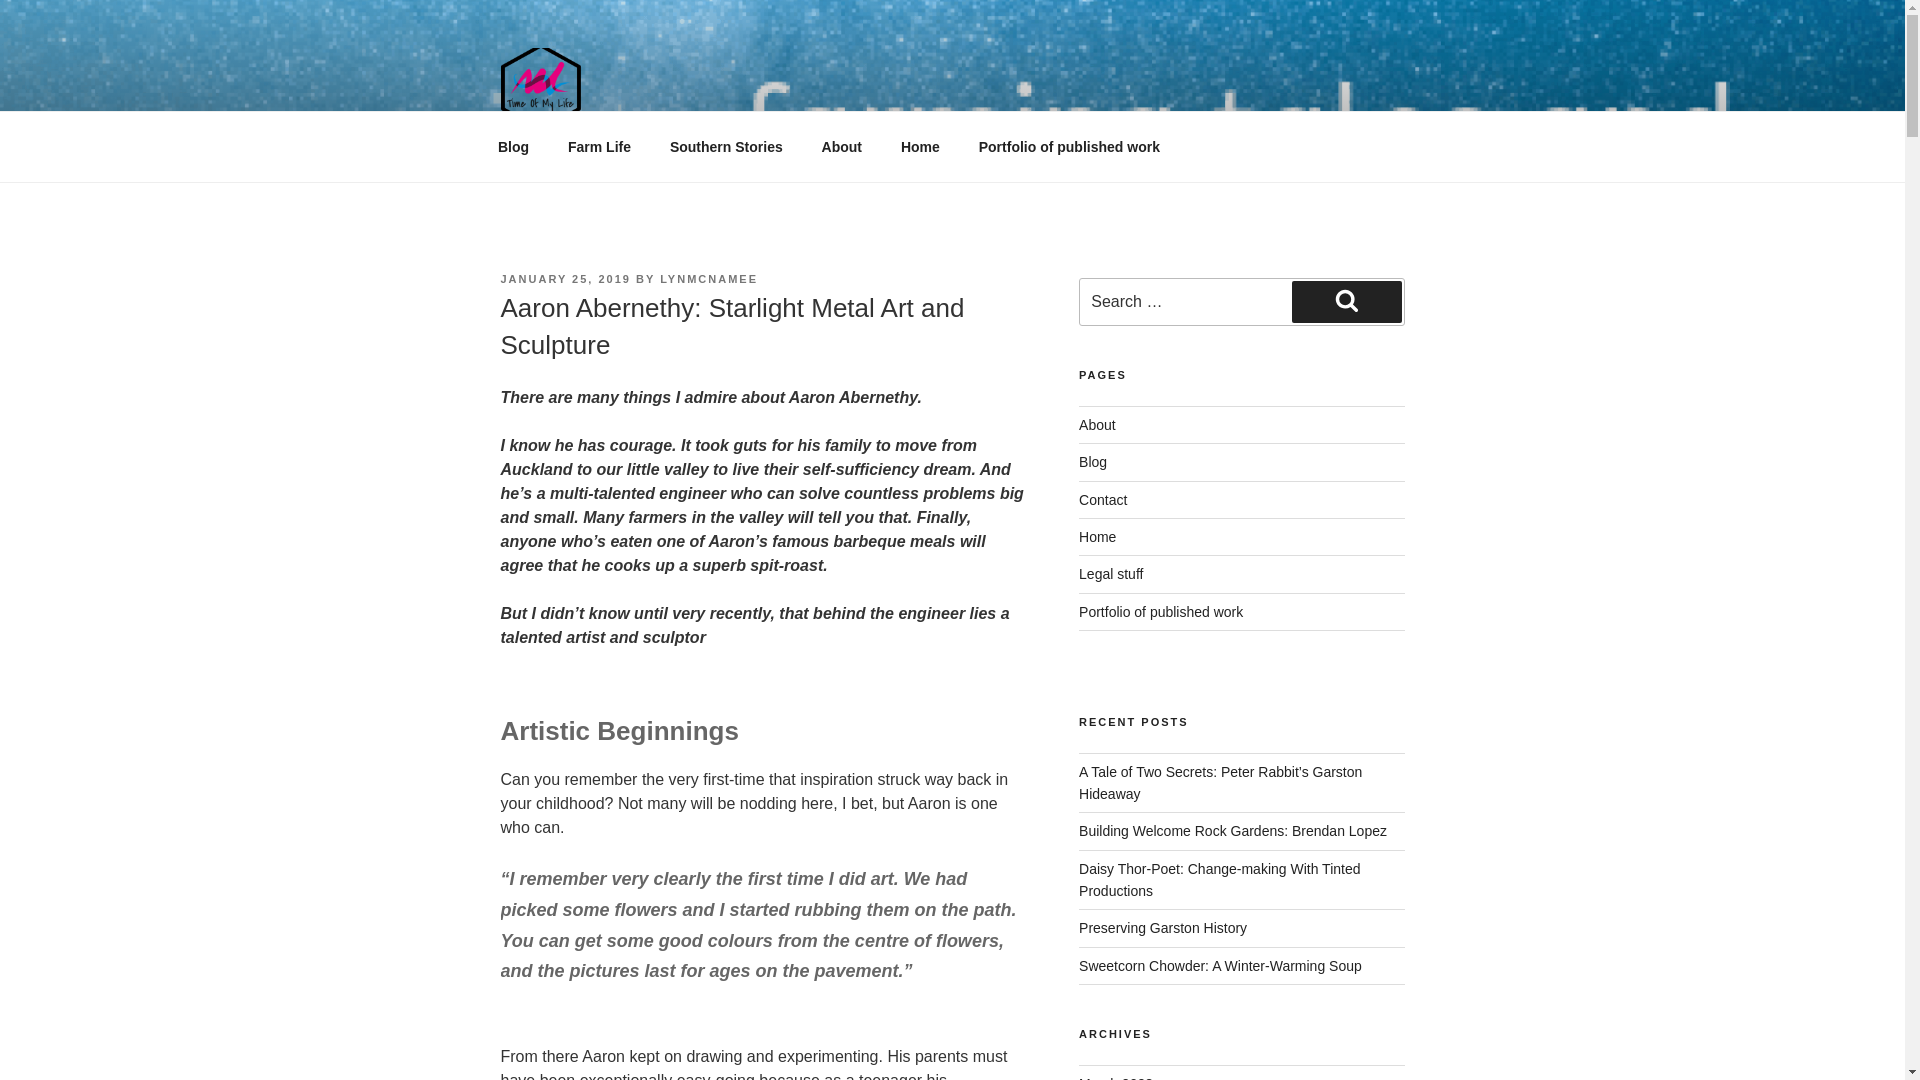 This screenshot has height=1080, width=1920. What do you see at coordinates (598, 146) in the screenshot?
I see `Farm Life` at bounding box center [598, 146].